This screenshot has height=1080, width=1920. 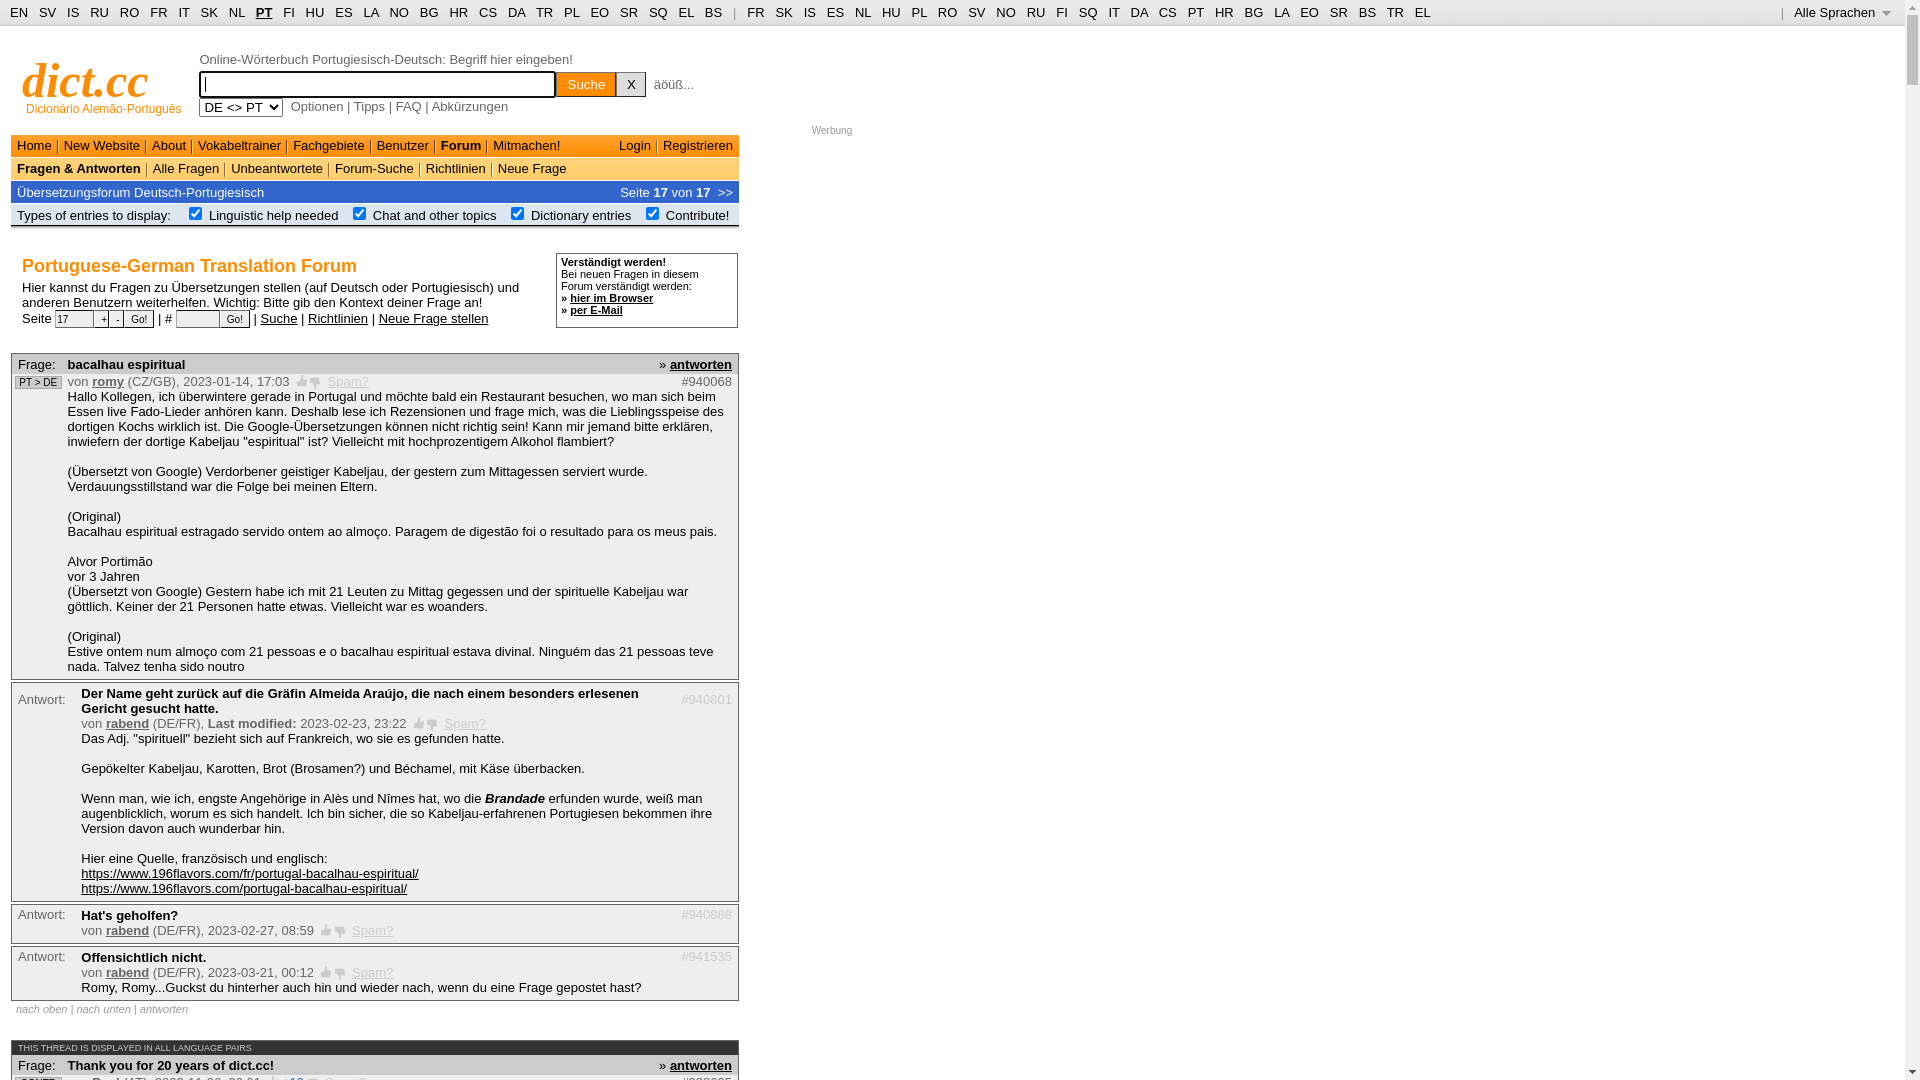 I want to click on RU, so click(x=1036, y=12).